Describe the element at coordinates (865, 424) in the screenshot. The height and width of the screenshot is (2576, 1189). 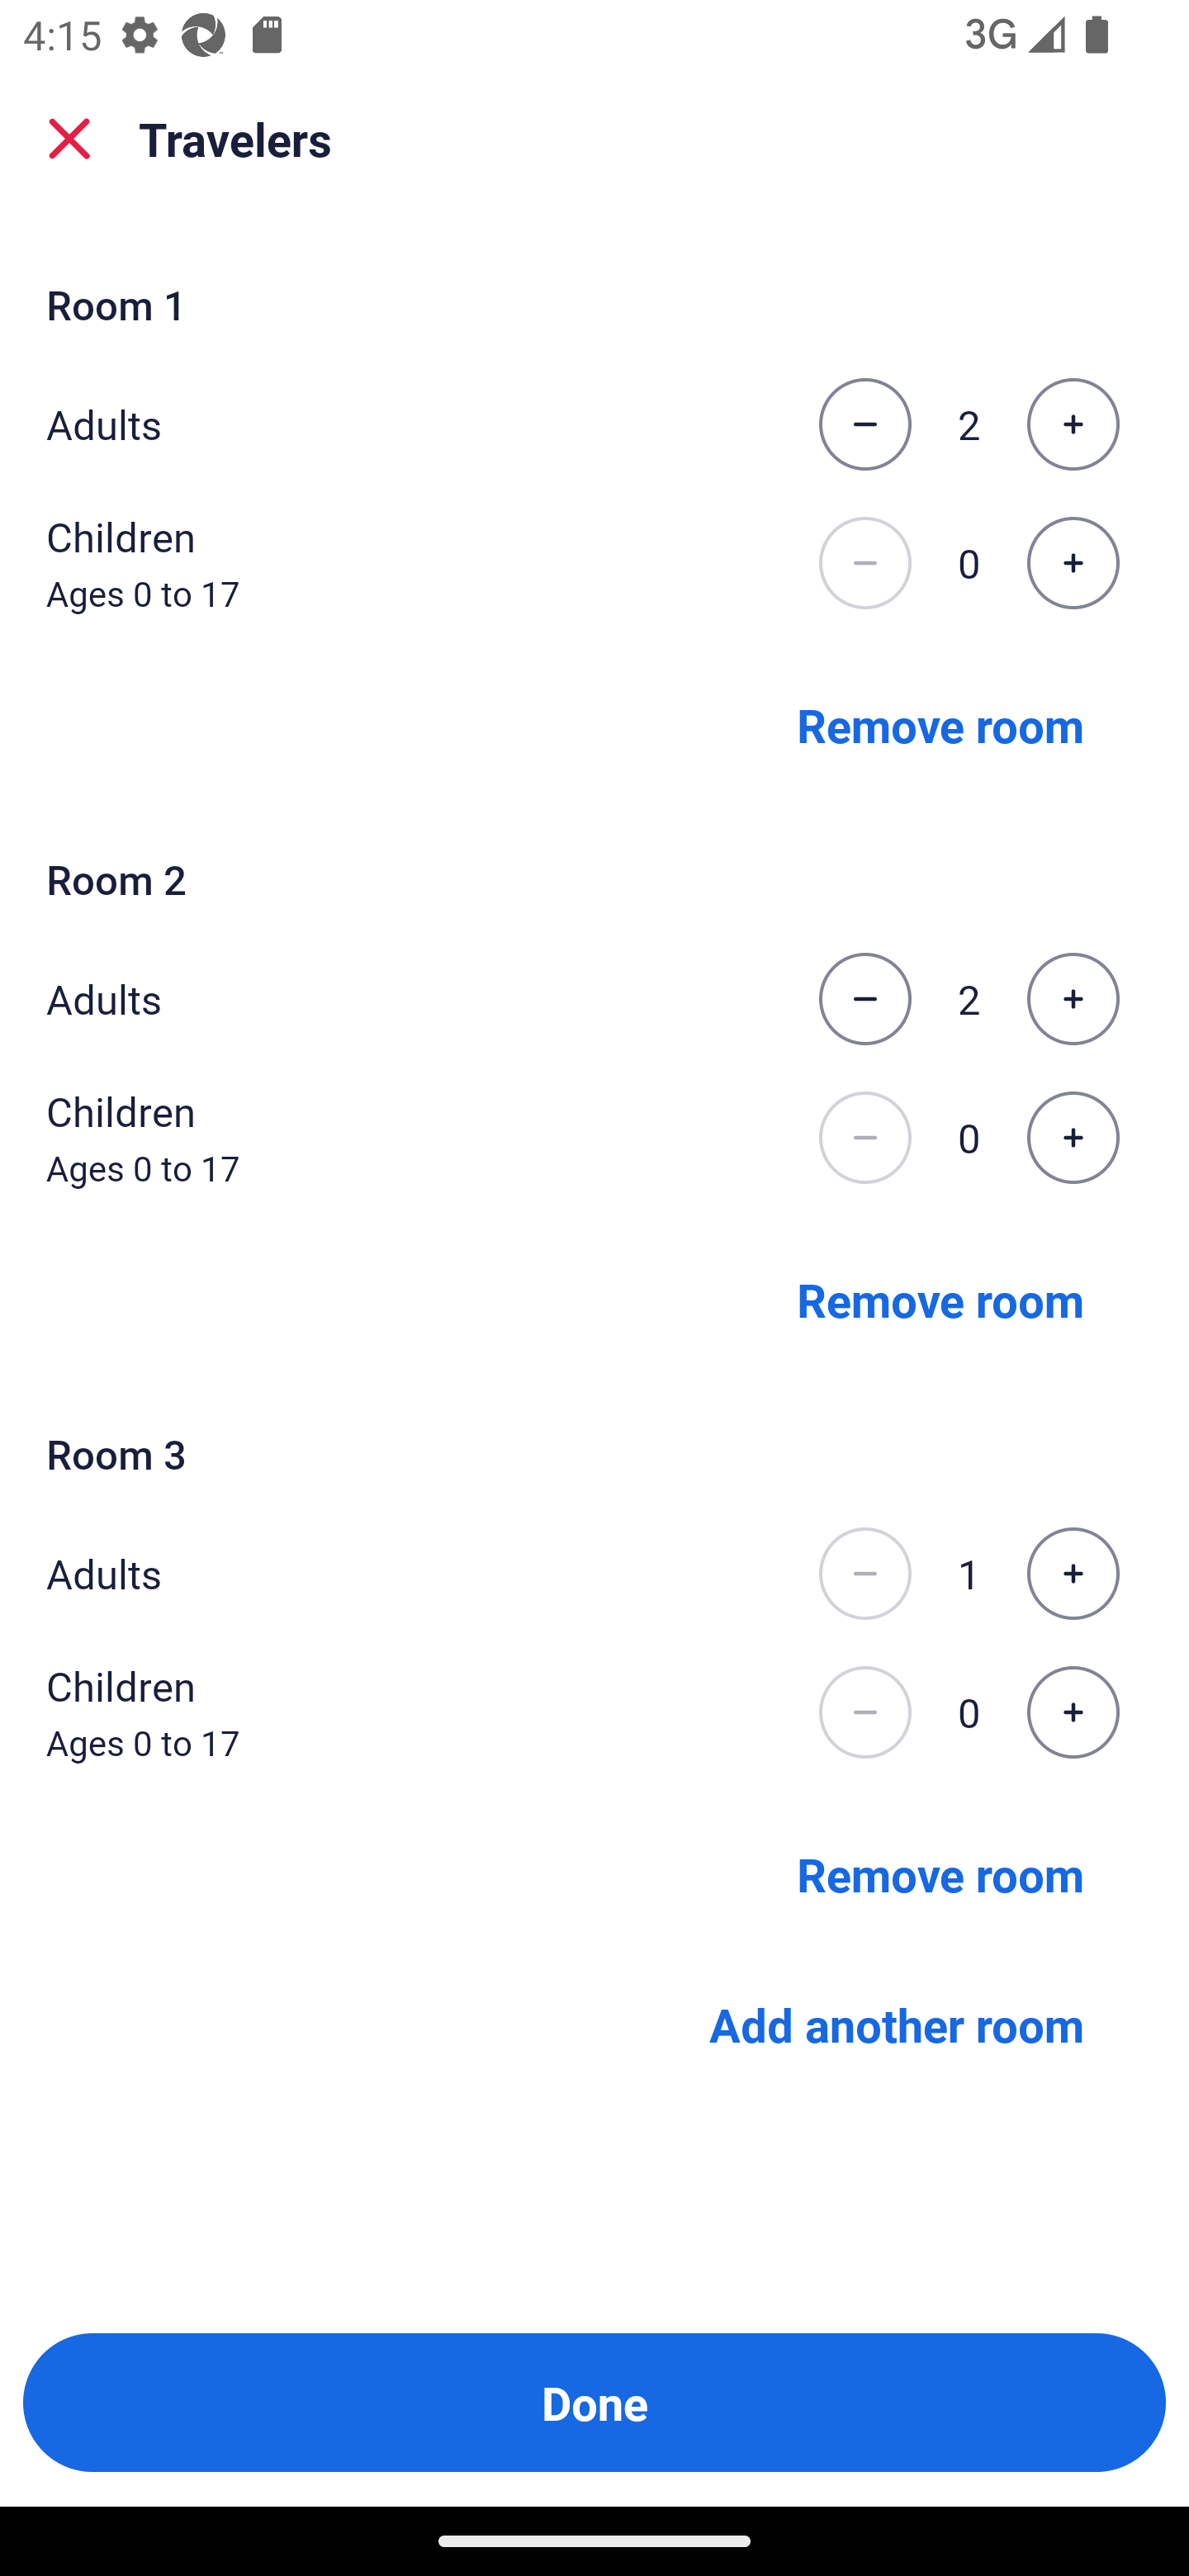
I see `Decrease the number of adults` at that location.